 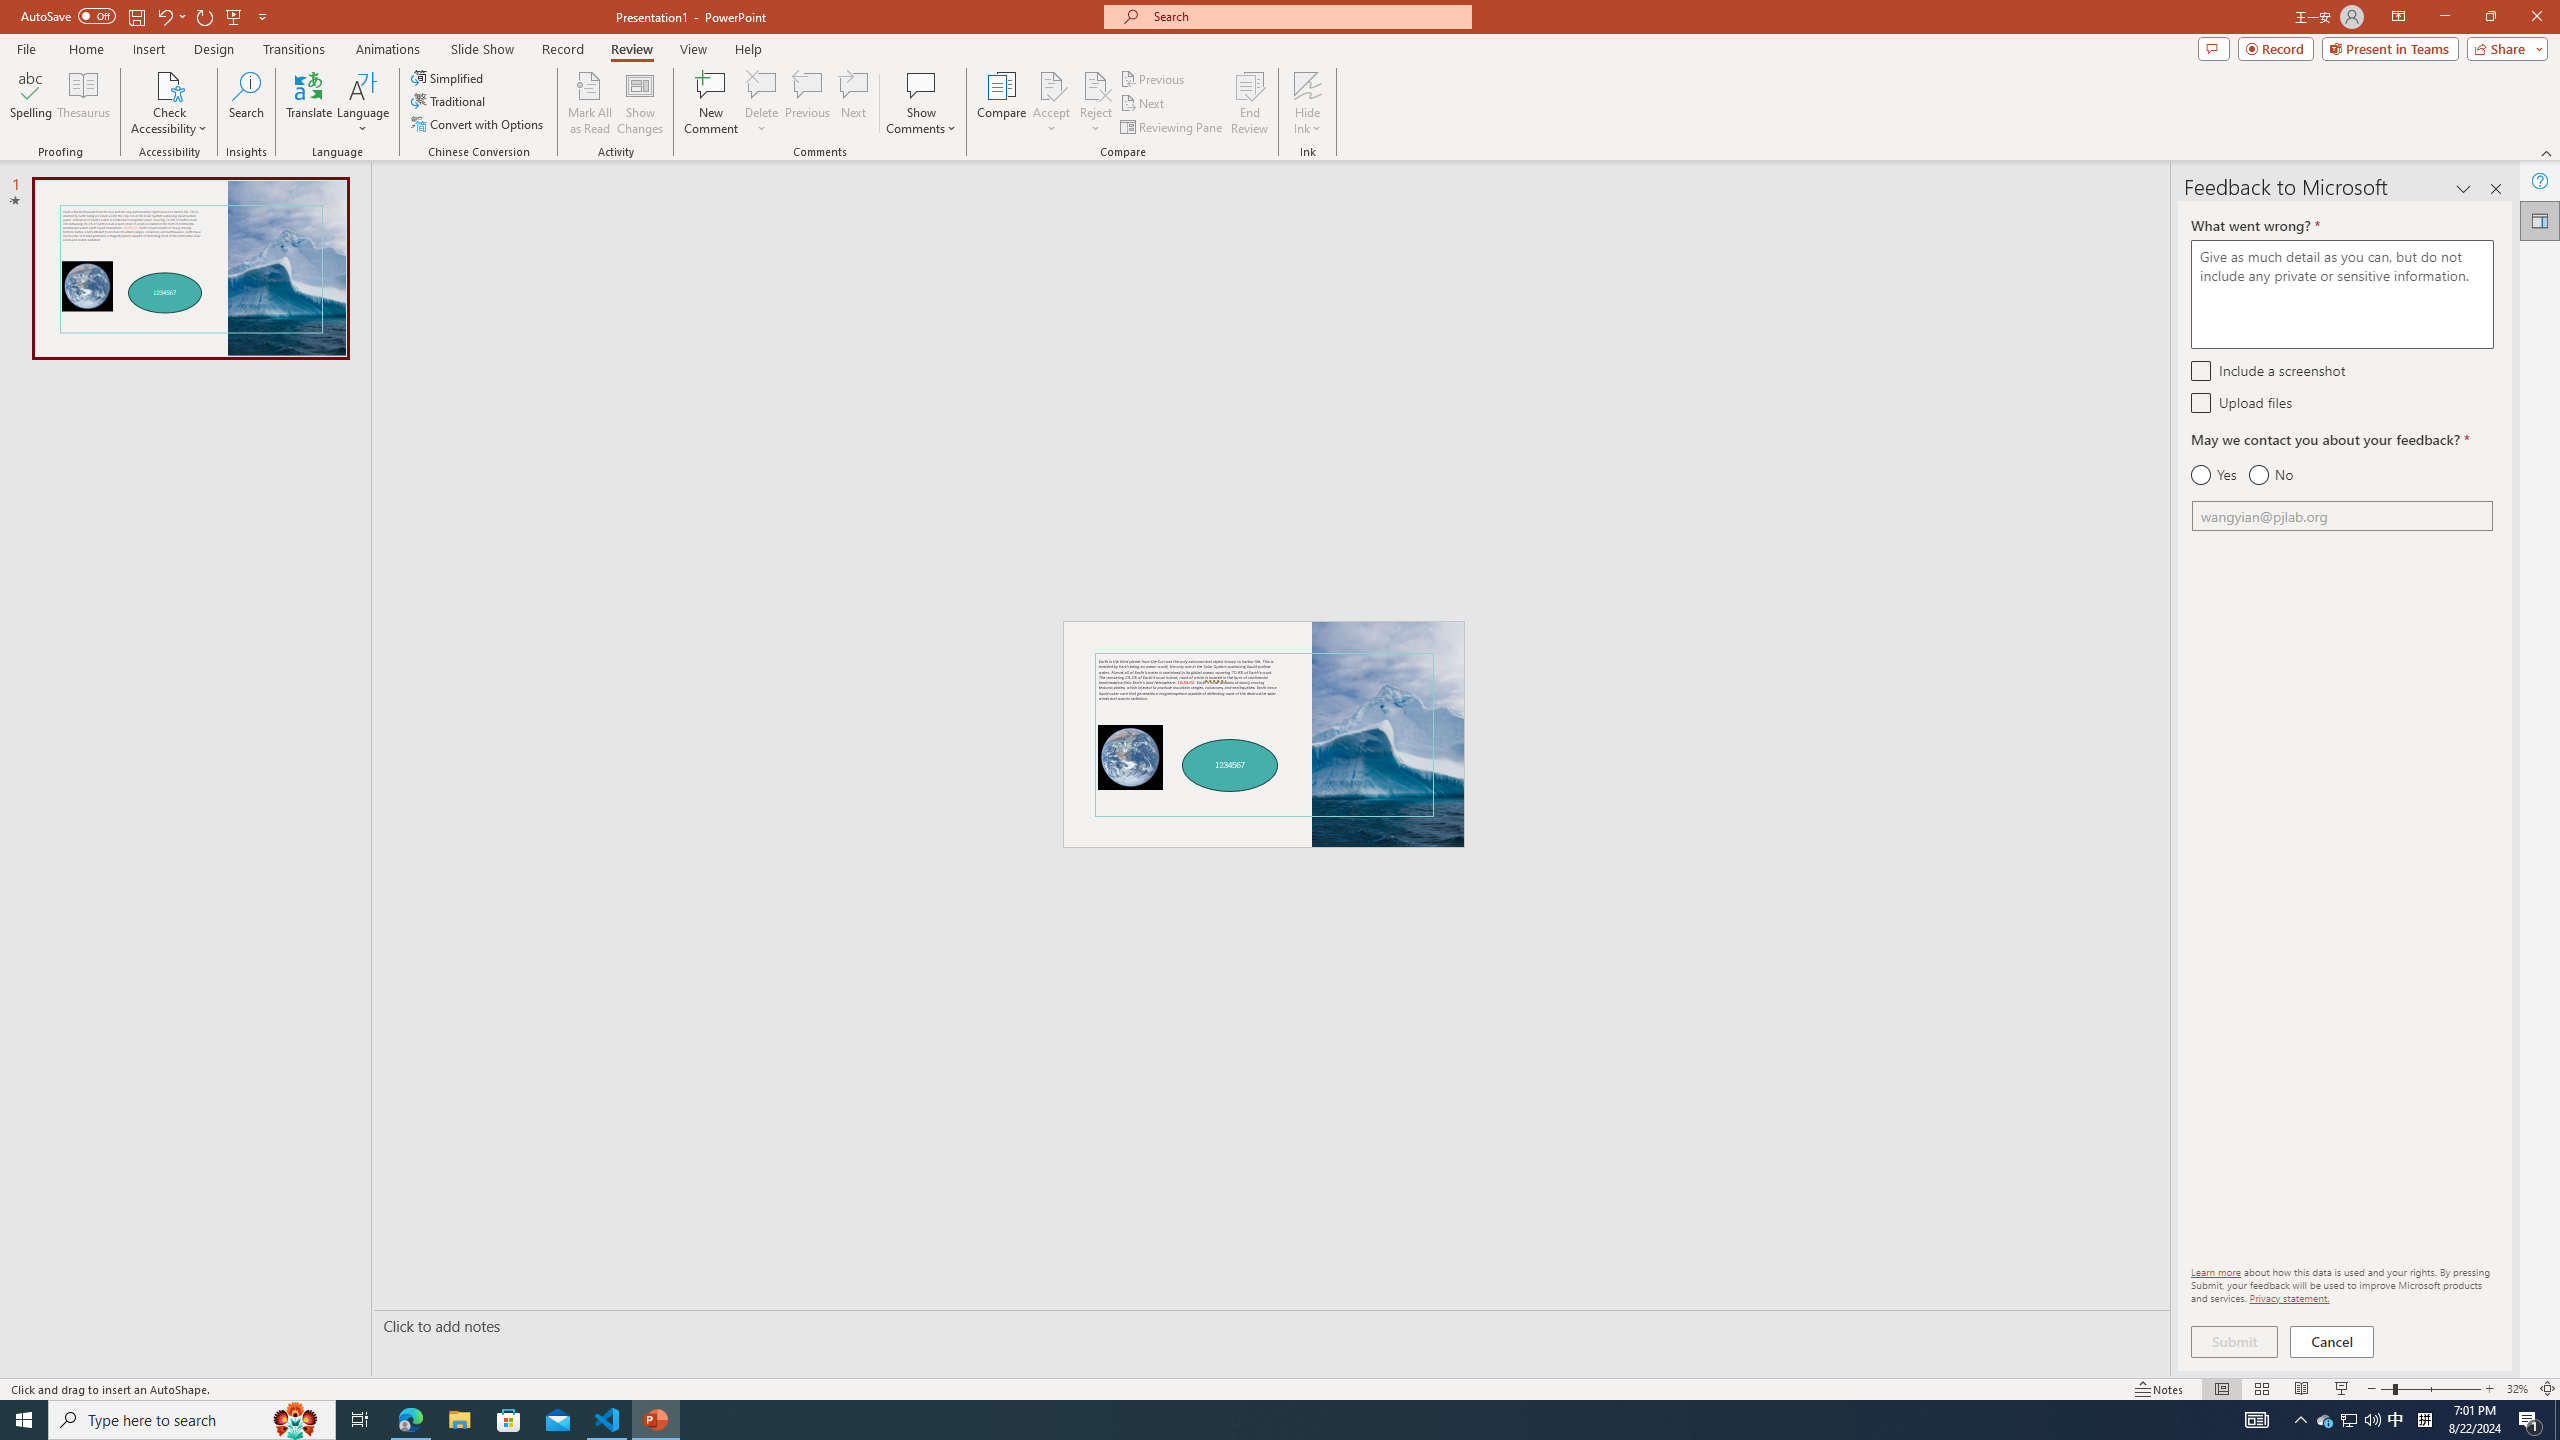 What do you see at coordinates (1096, 85) in the screenshot?
I see `Reject Change` at bounding box center [1096, 85].